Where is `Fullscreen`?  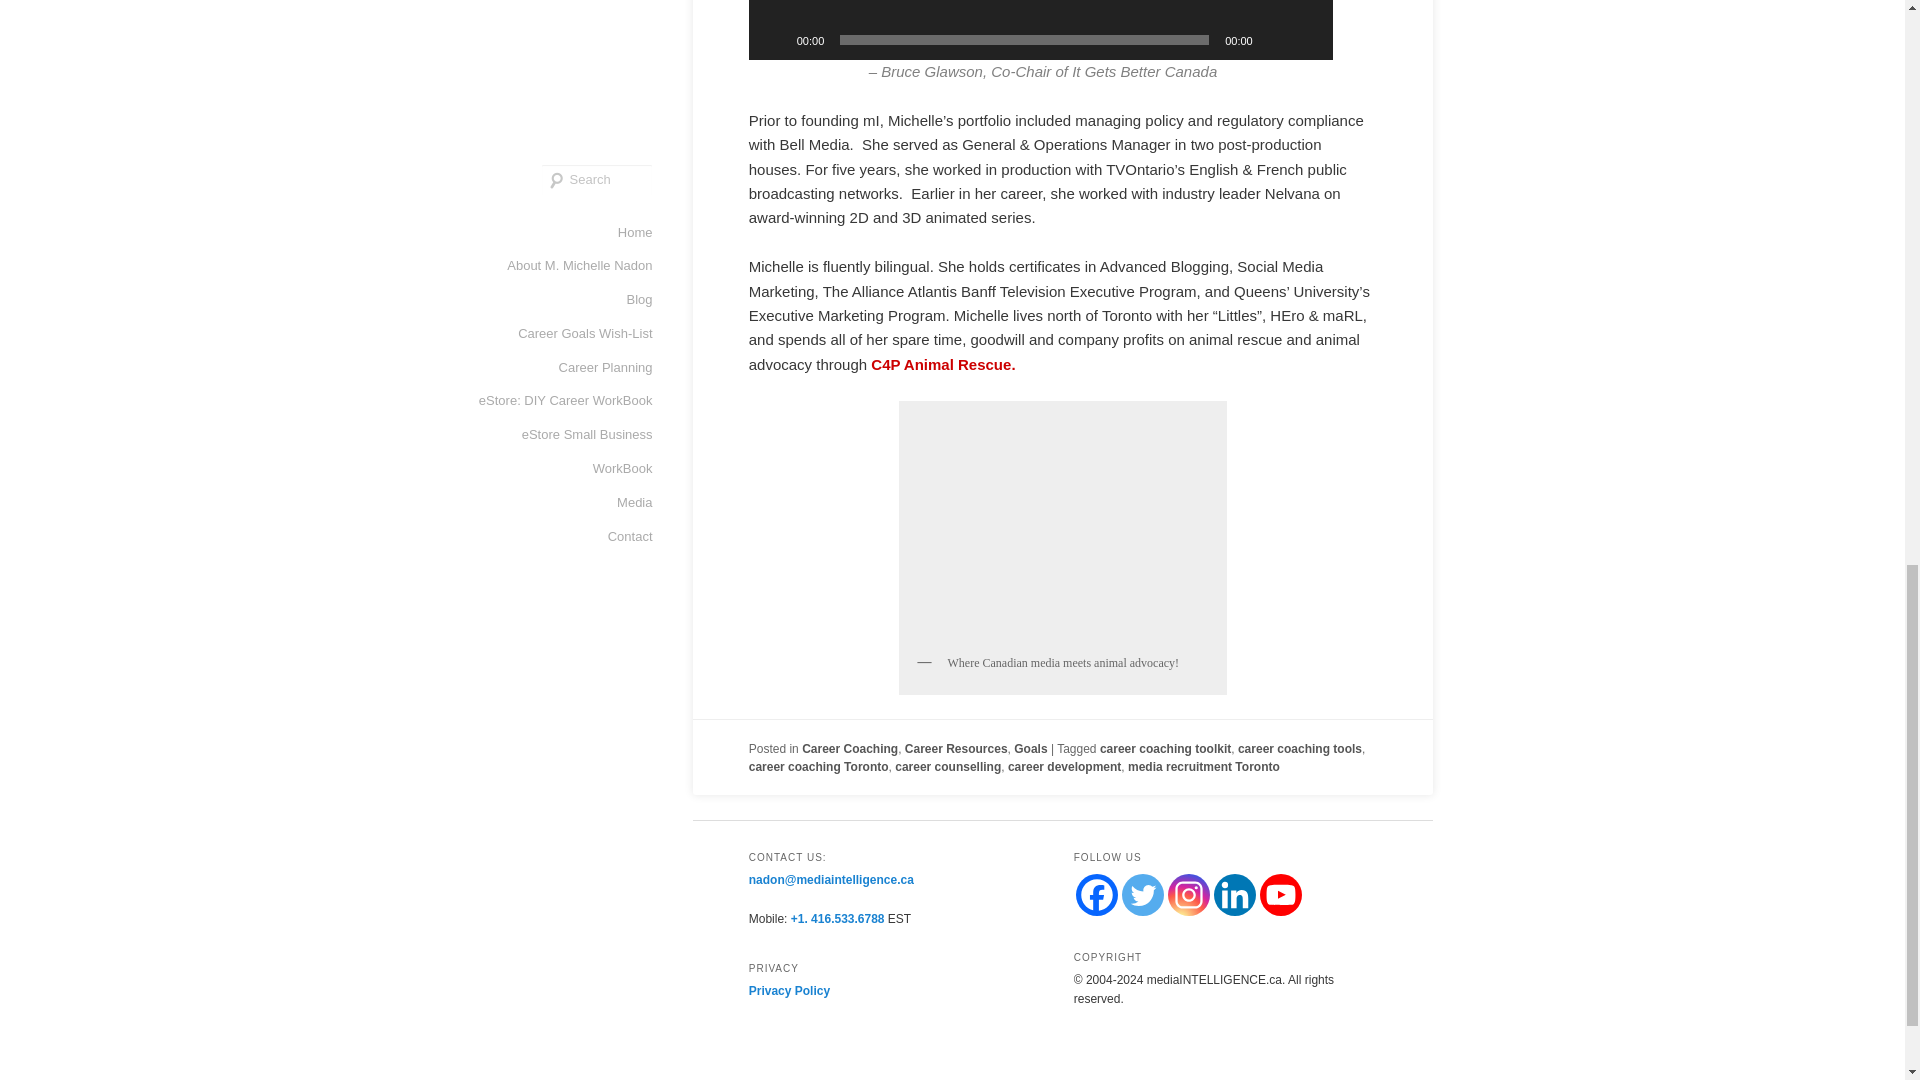 Fullscreen is located at coordinates (1307, 40).